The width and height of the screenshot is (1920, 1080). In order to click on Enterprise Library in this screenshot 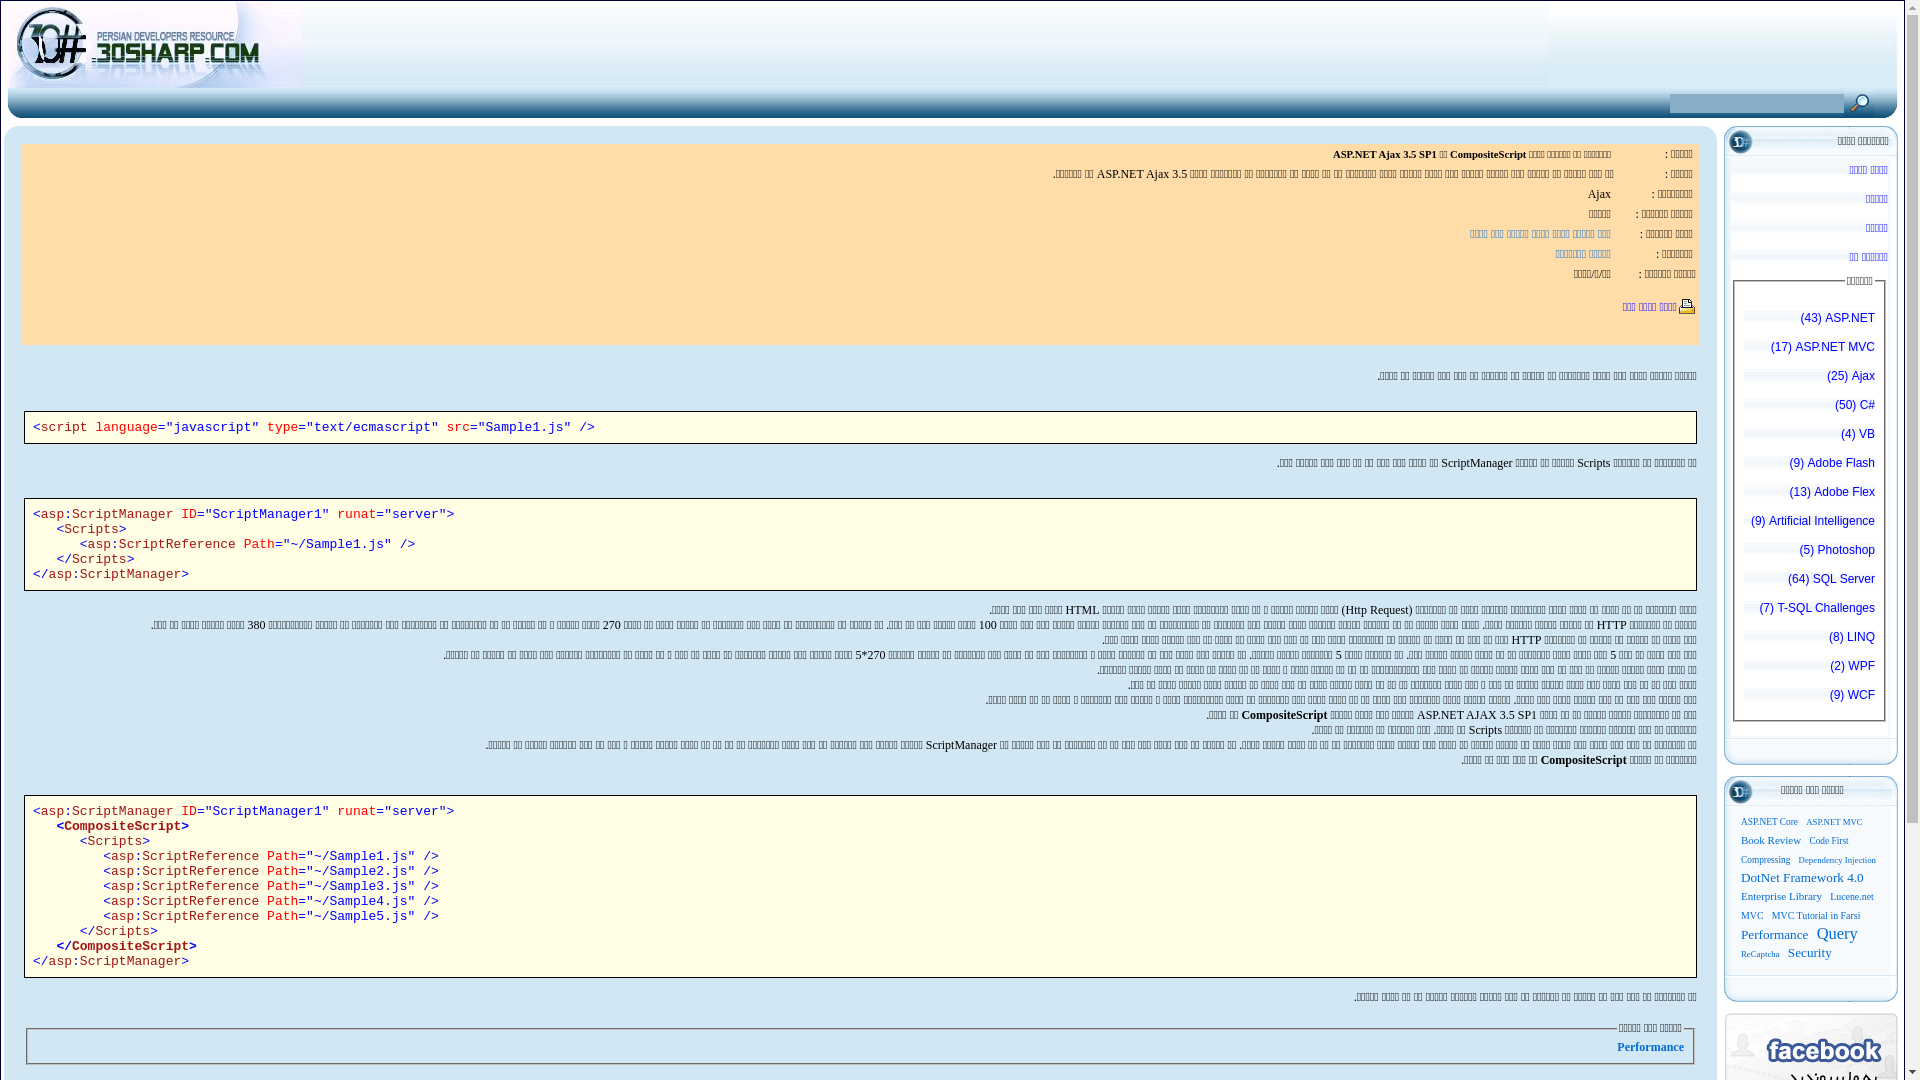, I will do `click(1782, 896)`.